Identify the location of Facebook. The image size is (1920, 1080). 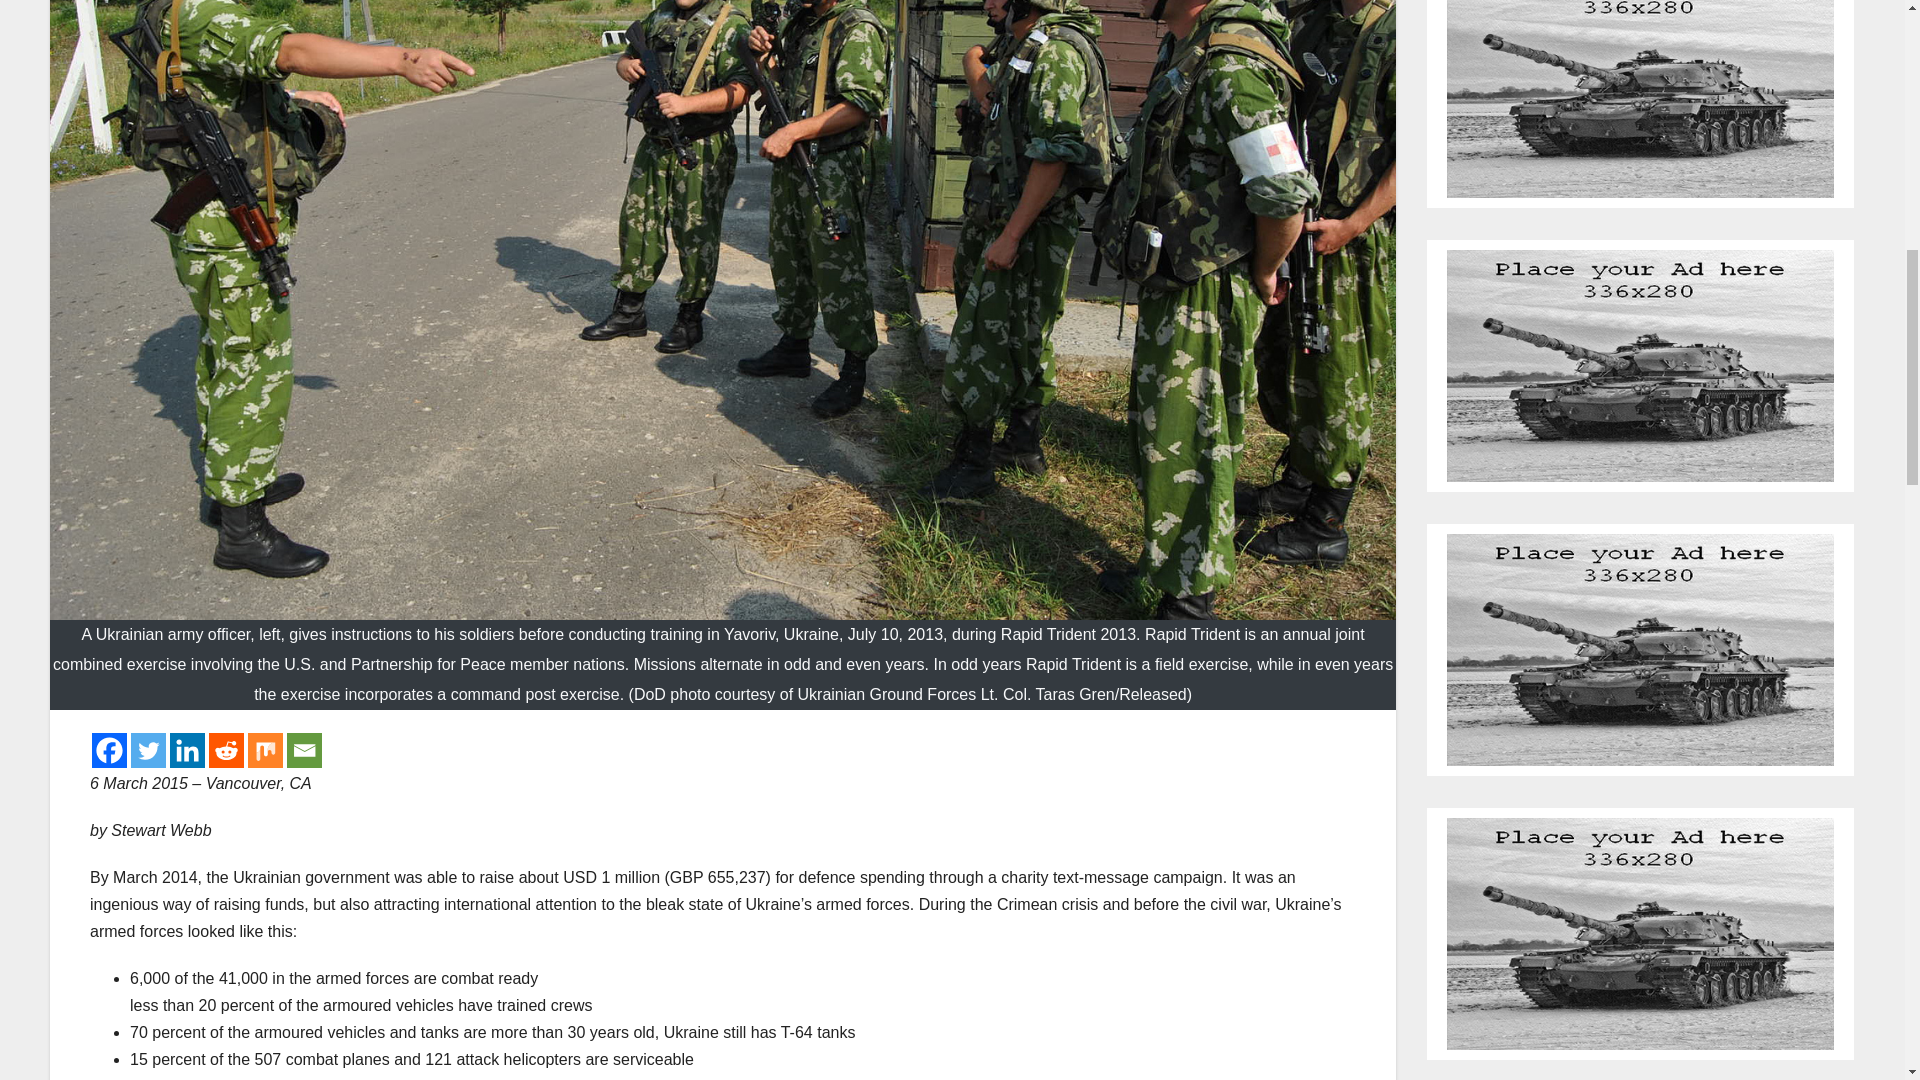
(109, 750).